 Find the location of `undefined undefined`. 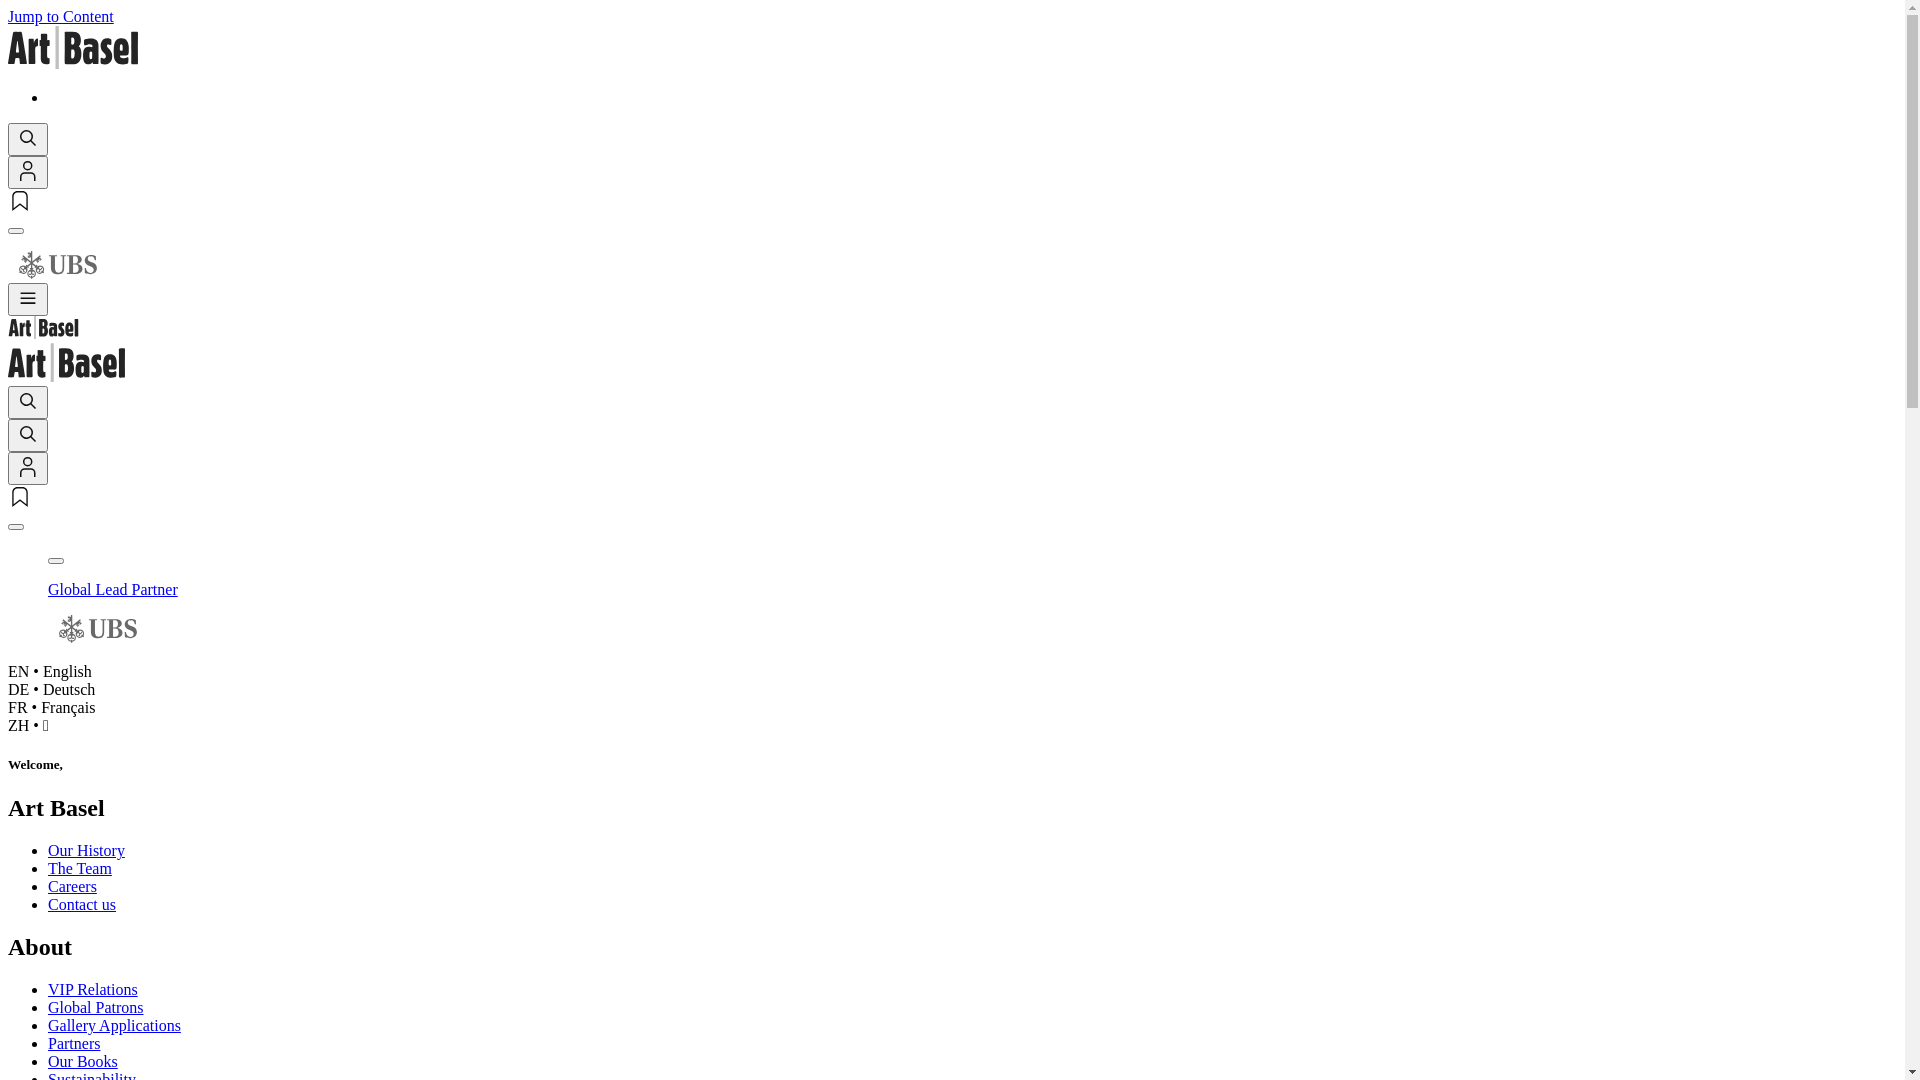

undefined undefined is located at coordinates (952, 267).